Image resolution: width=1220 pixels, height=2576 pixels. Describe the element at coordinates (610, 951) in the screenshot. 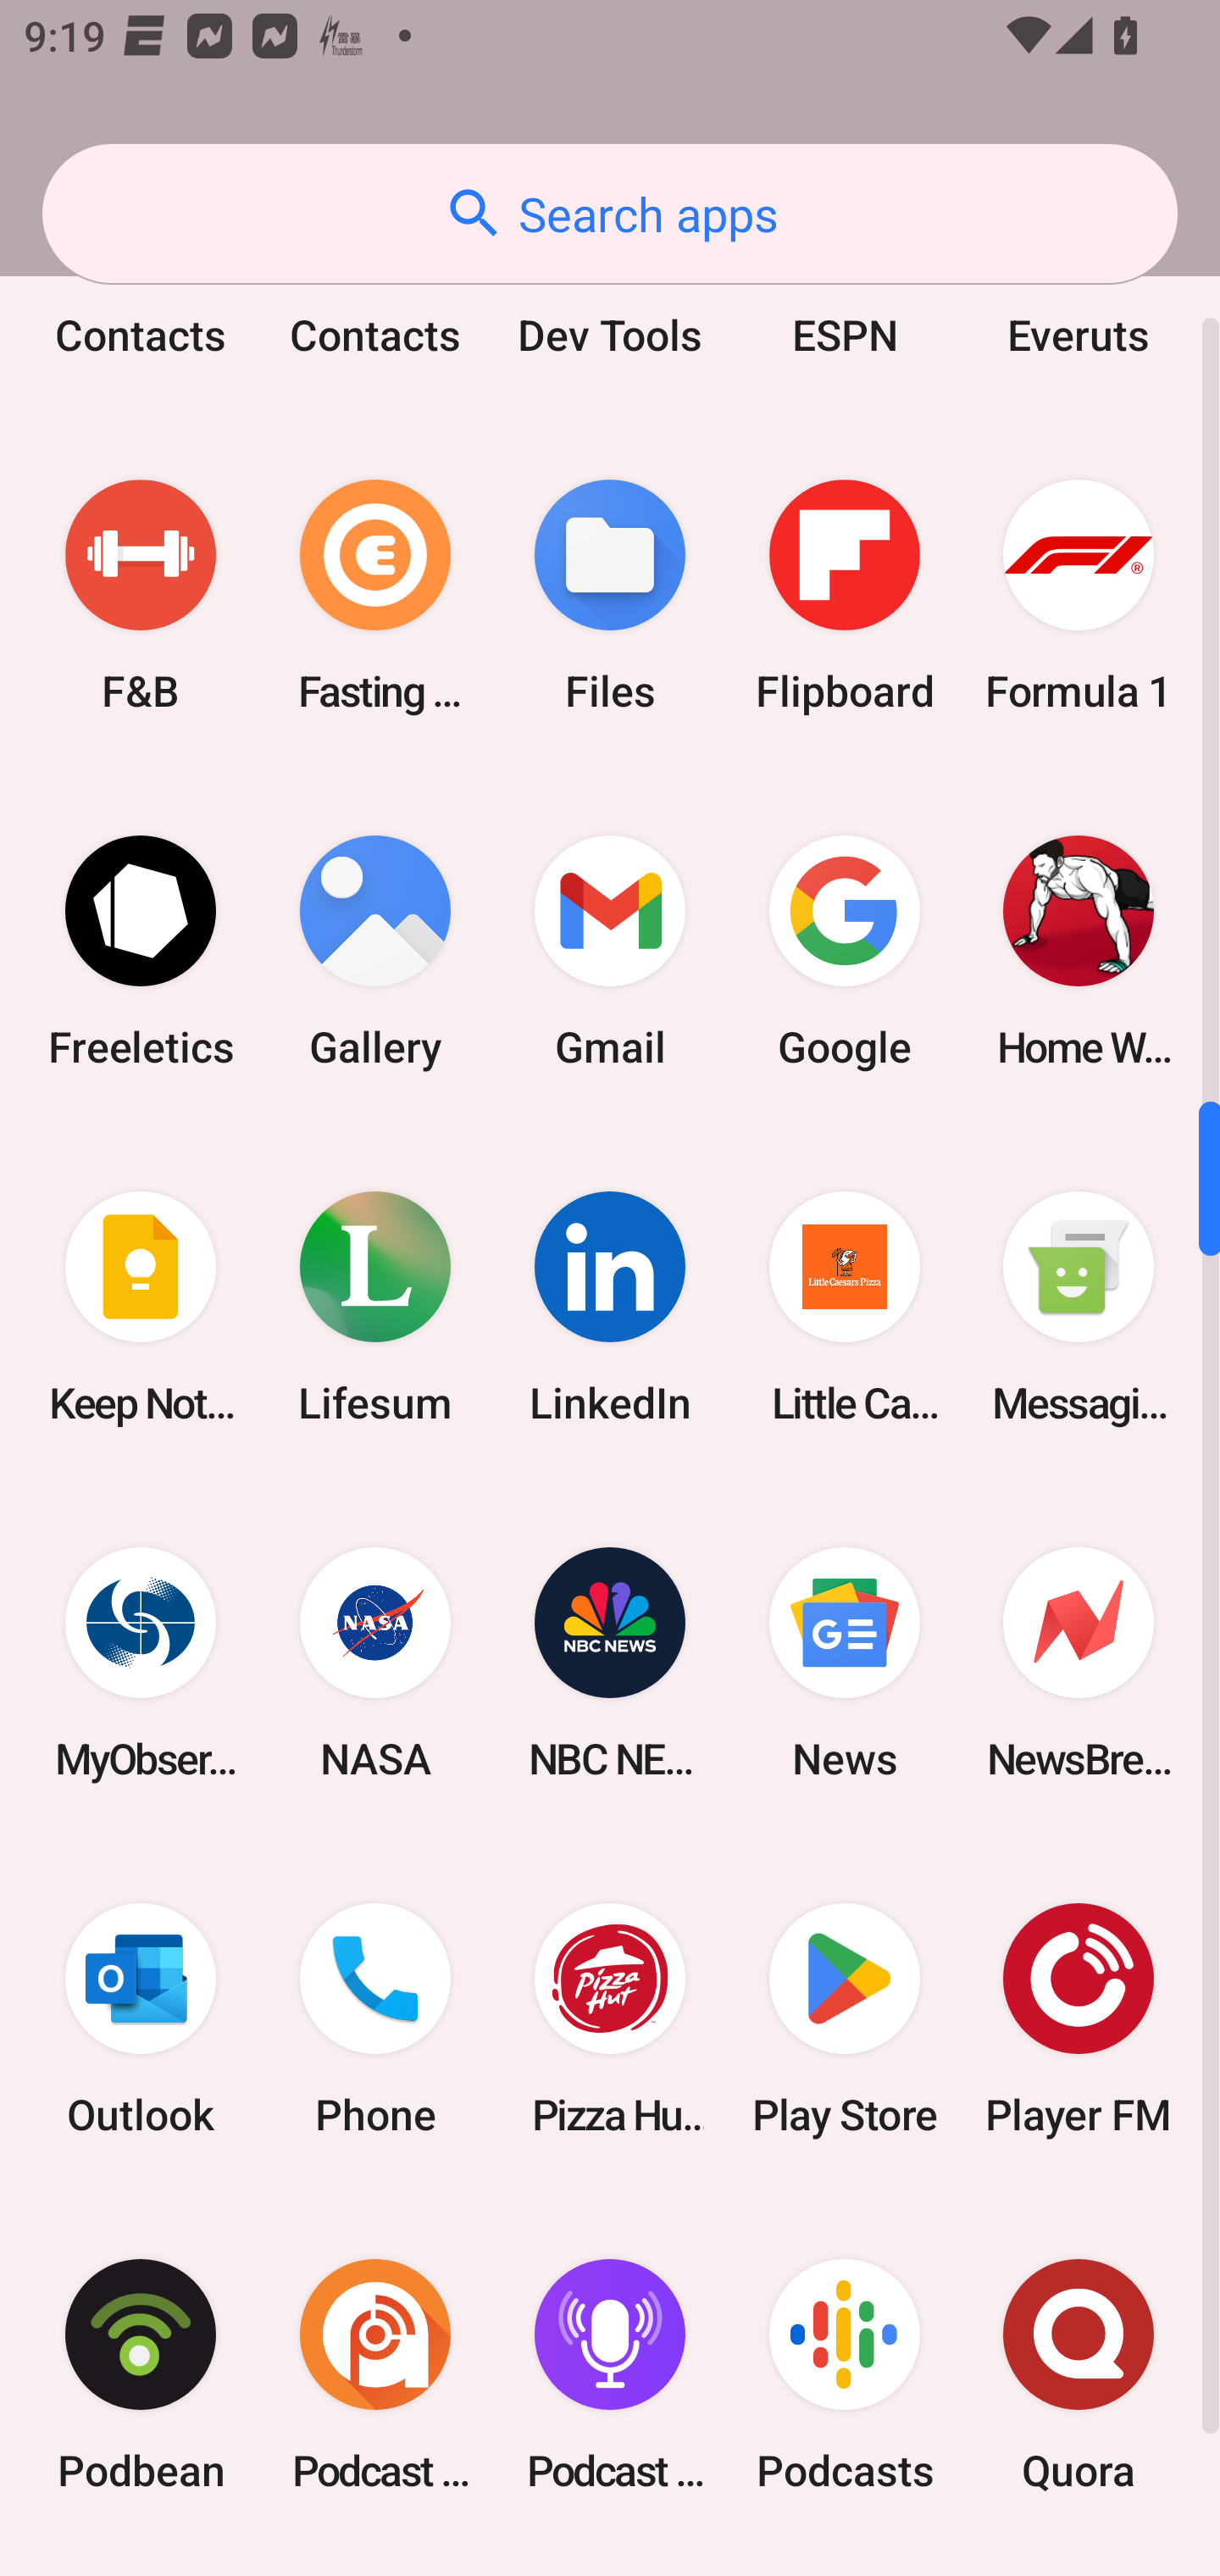

I see `Gmail` at that location.